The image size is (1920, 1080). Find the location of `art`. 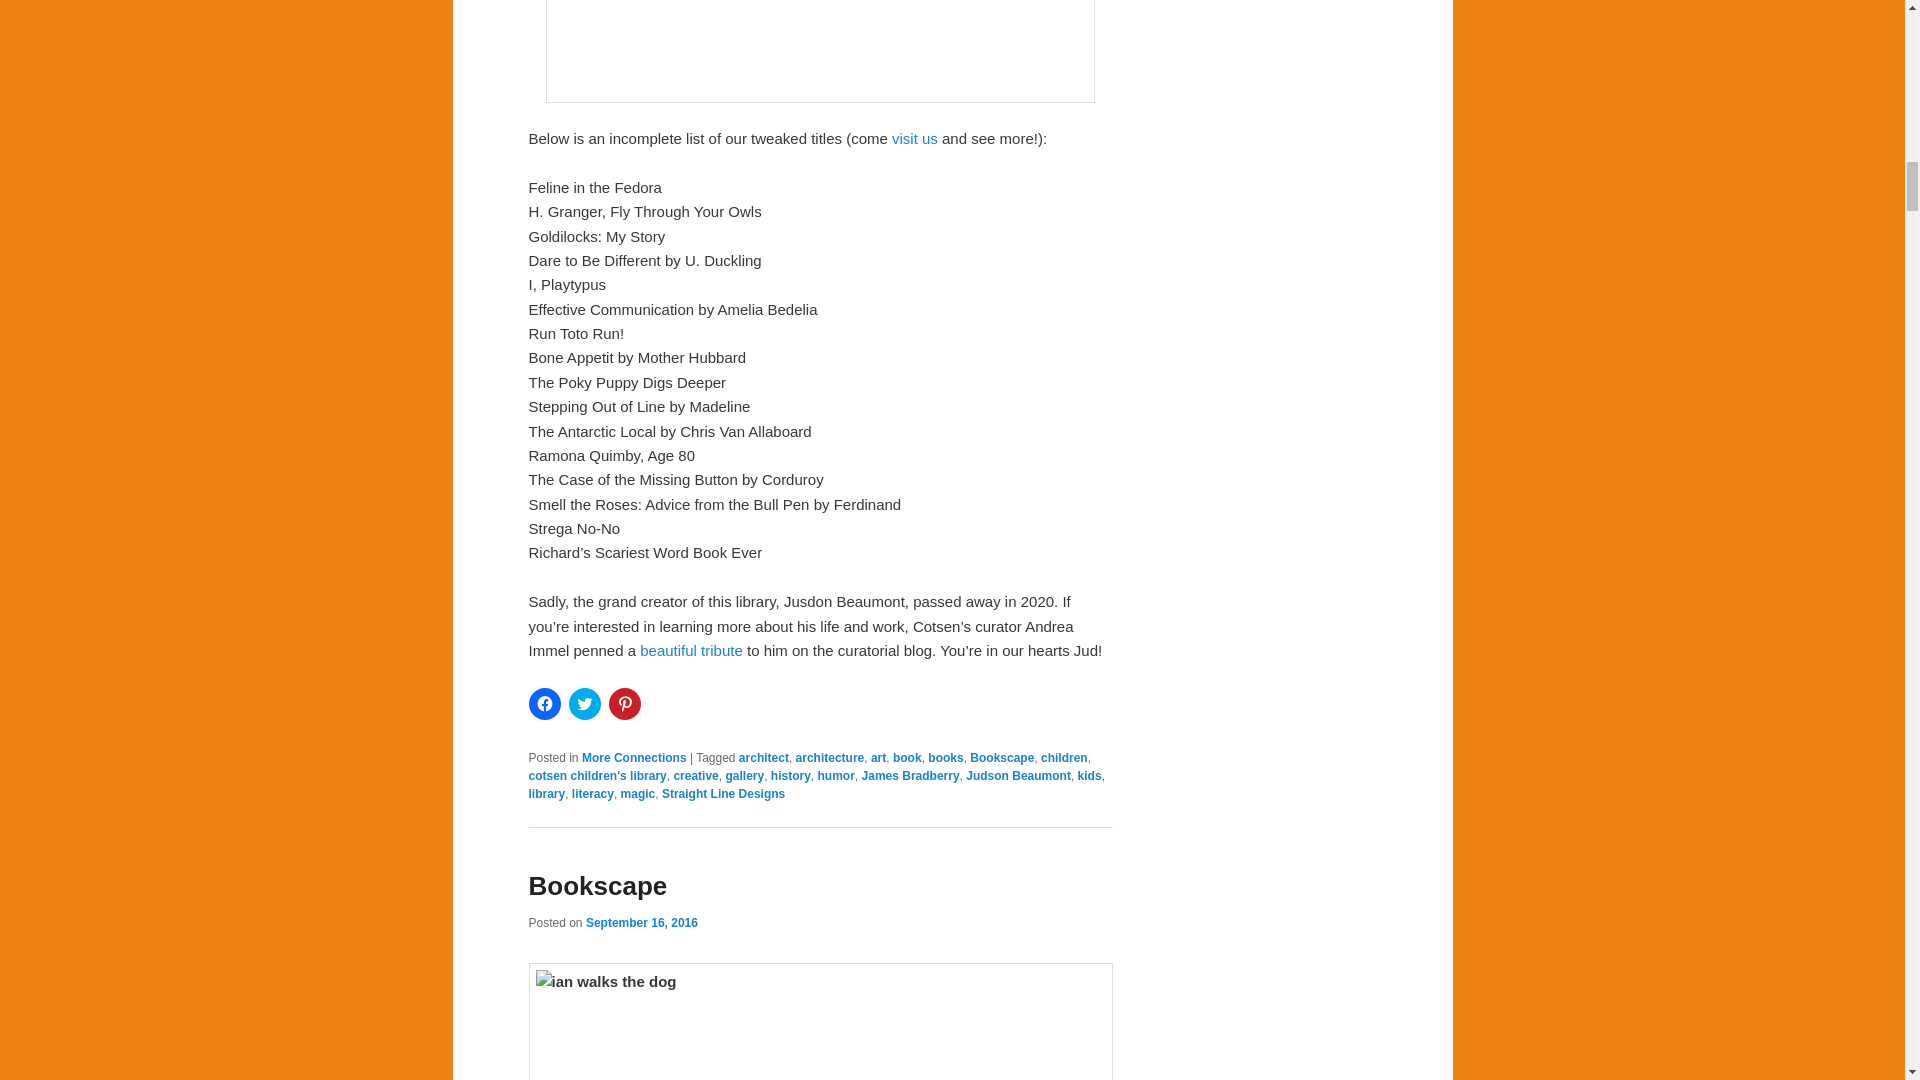

art is located at coordinates (878, 757).